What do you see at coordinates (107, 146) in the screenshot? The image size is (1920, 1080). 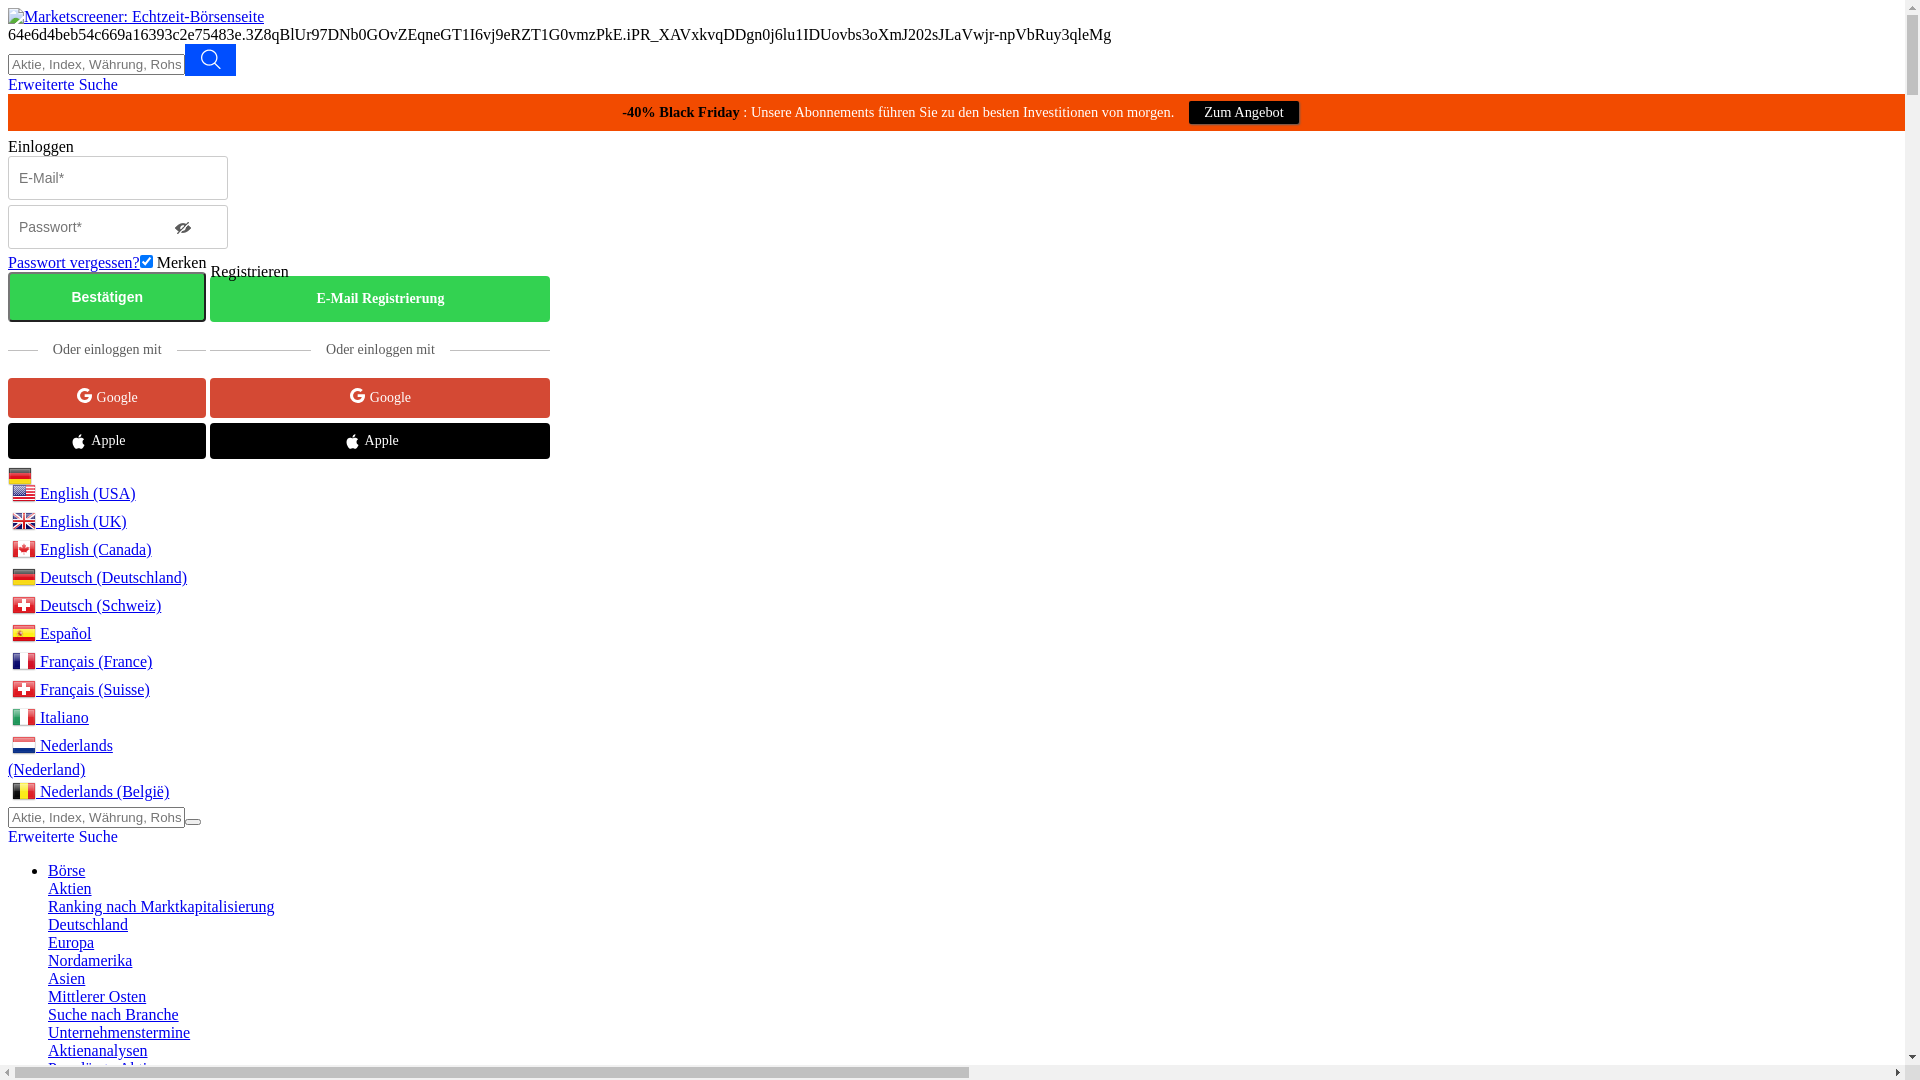 I see `Einloggen` at bounding box center [107, 146].